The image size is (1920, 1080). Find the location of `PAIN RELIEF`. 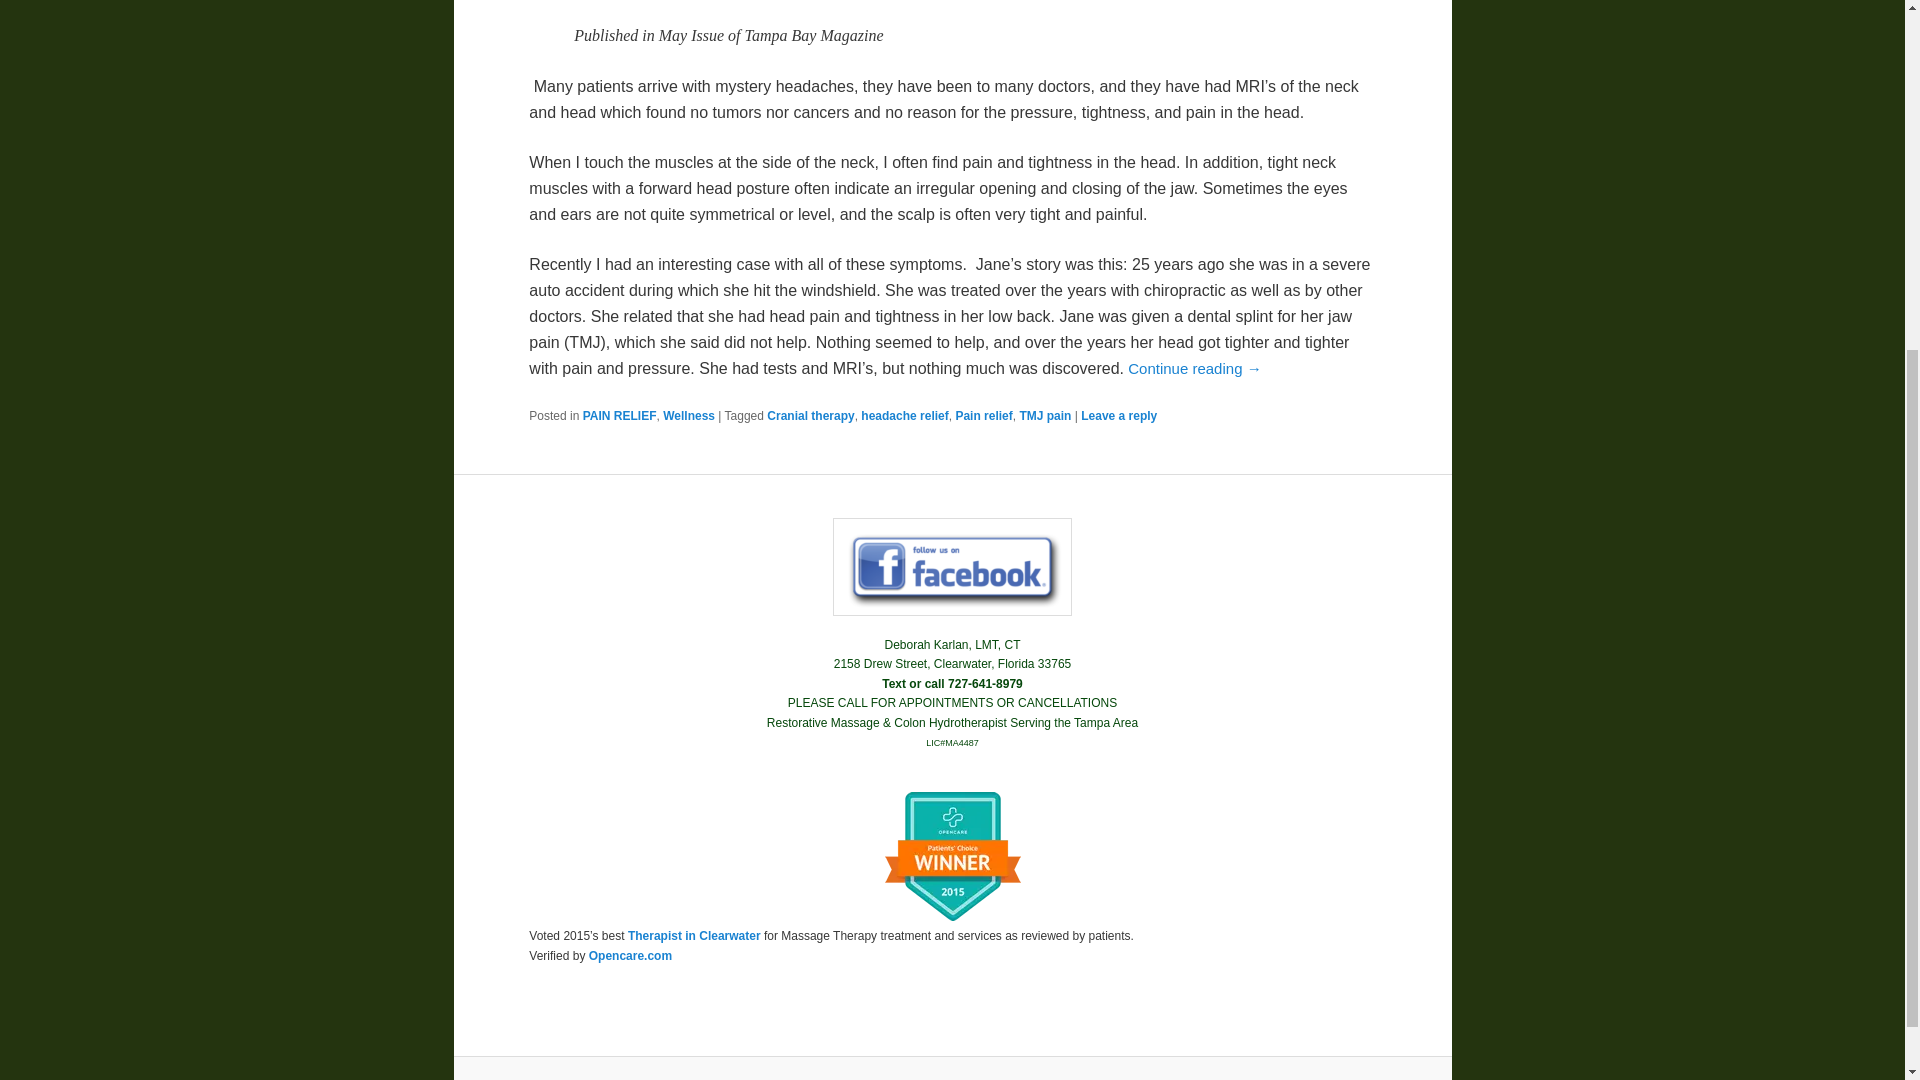

PAIN RELIEF is located at coordinates (620, 416).